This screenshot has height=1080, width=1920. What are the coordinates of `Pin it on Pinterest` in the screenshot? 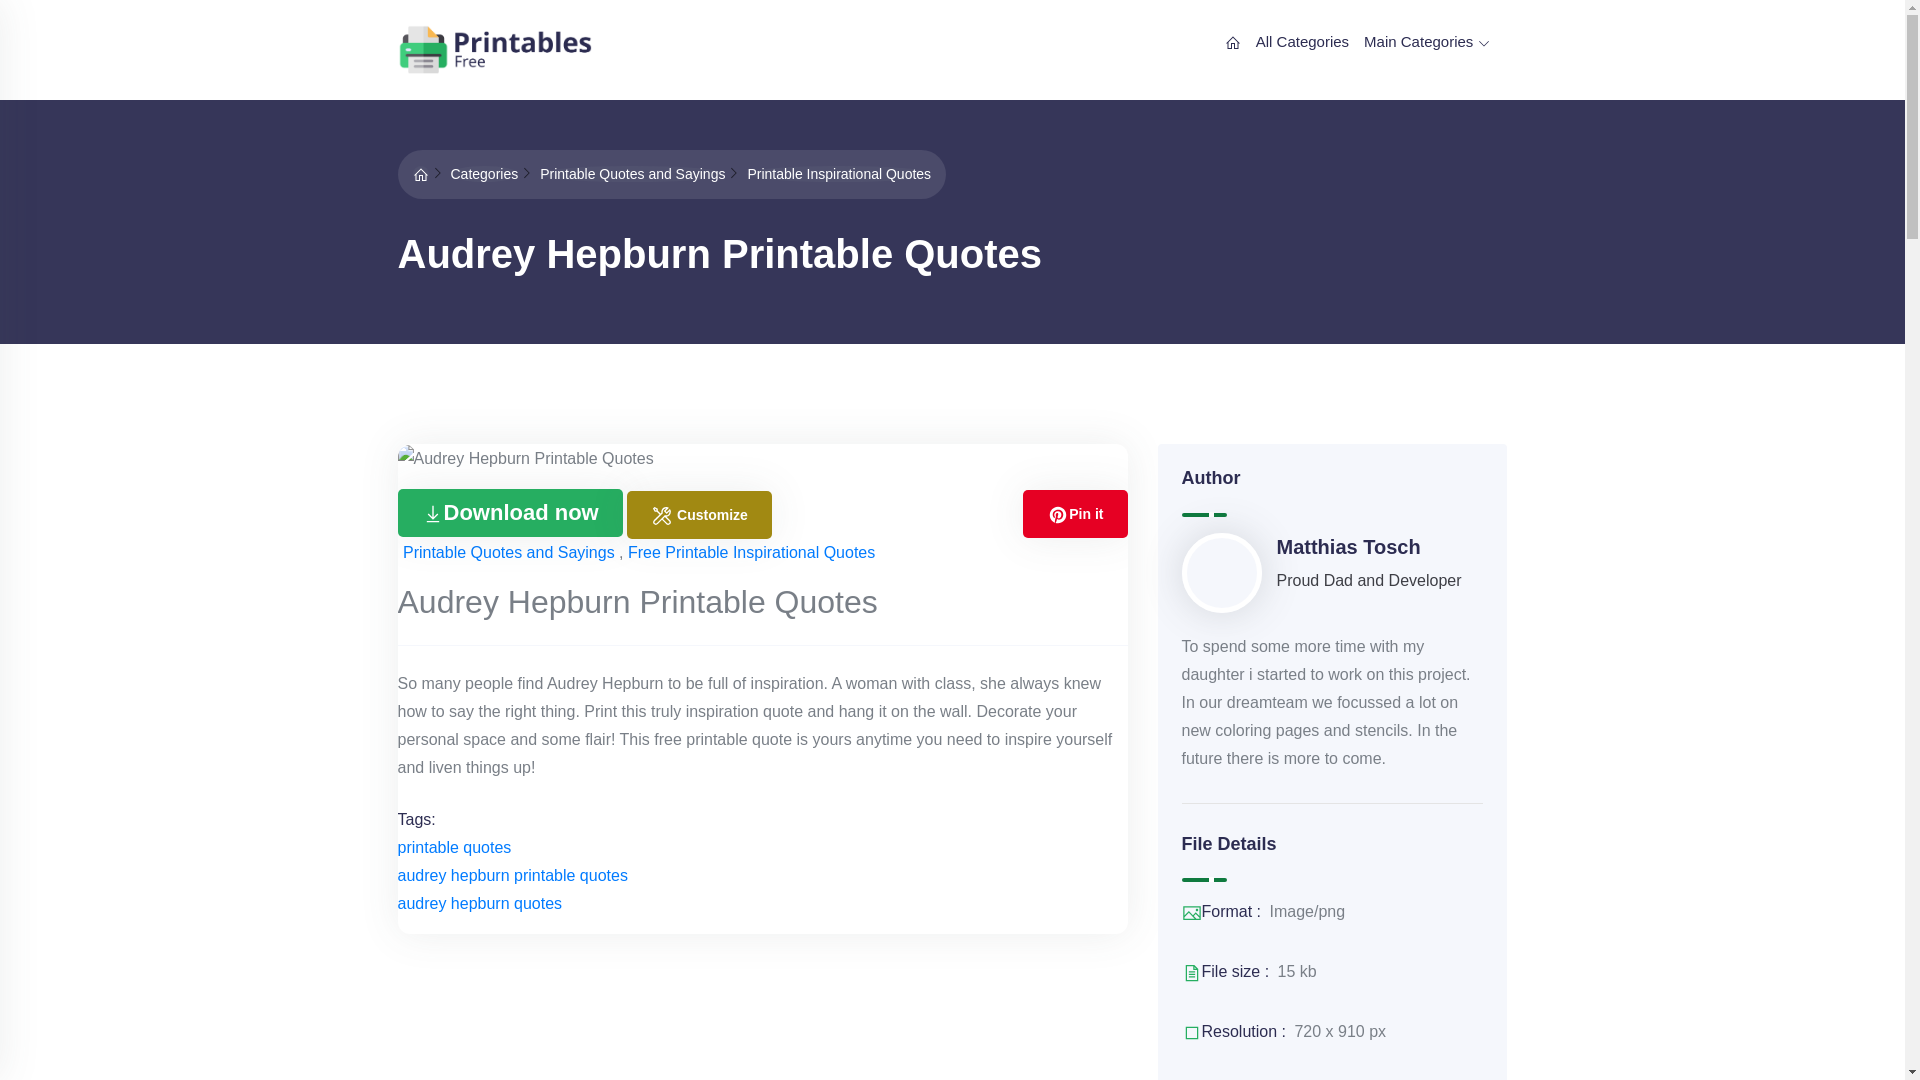 It's located at (1075, 514).